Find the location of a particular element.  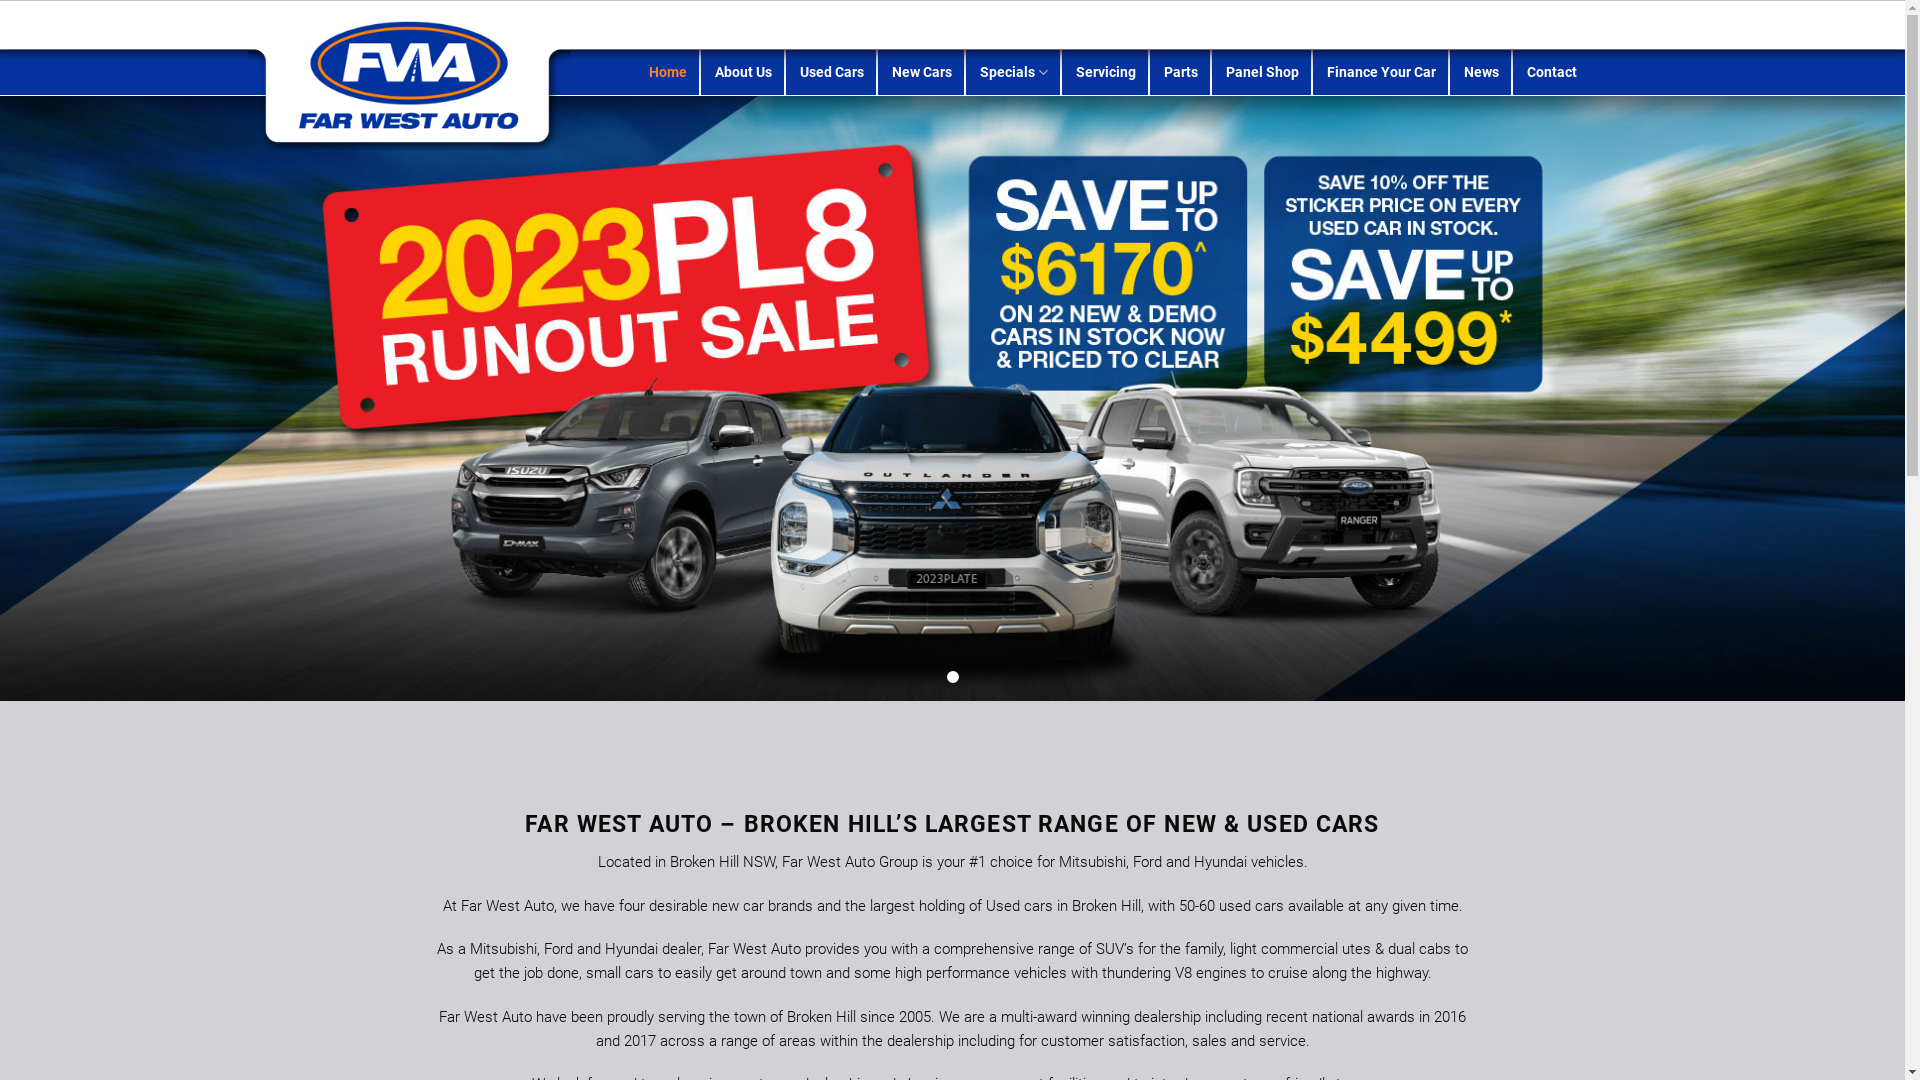

News is located at coordinates (1482, 72).